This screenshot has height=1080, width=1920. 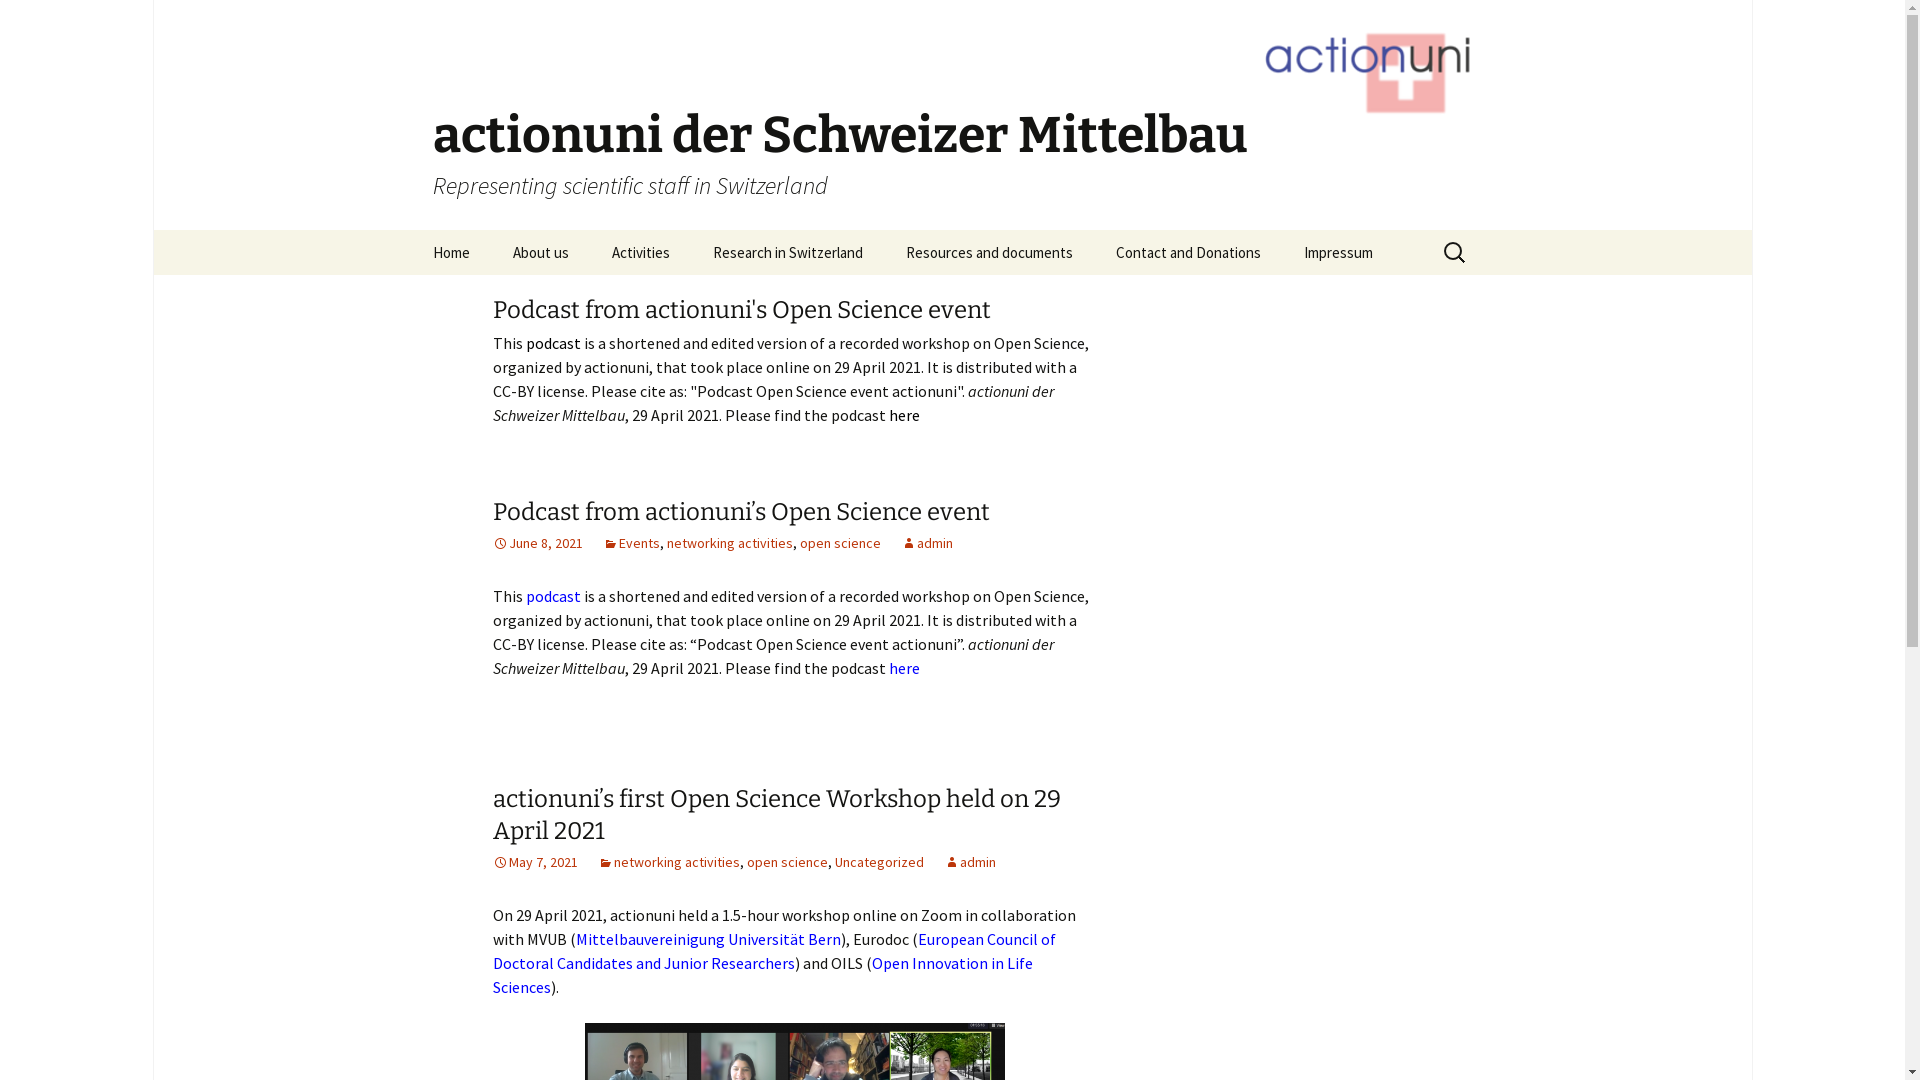 What do you see at coordinates (926, 543) in the screenshot?
I see `admin` at bounding box center [926, 543].